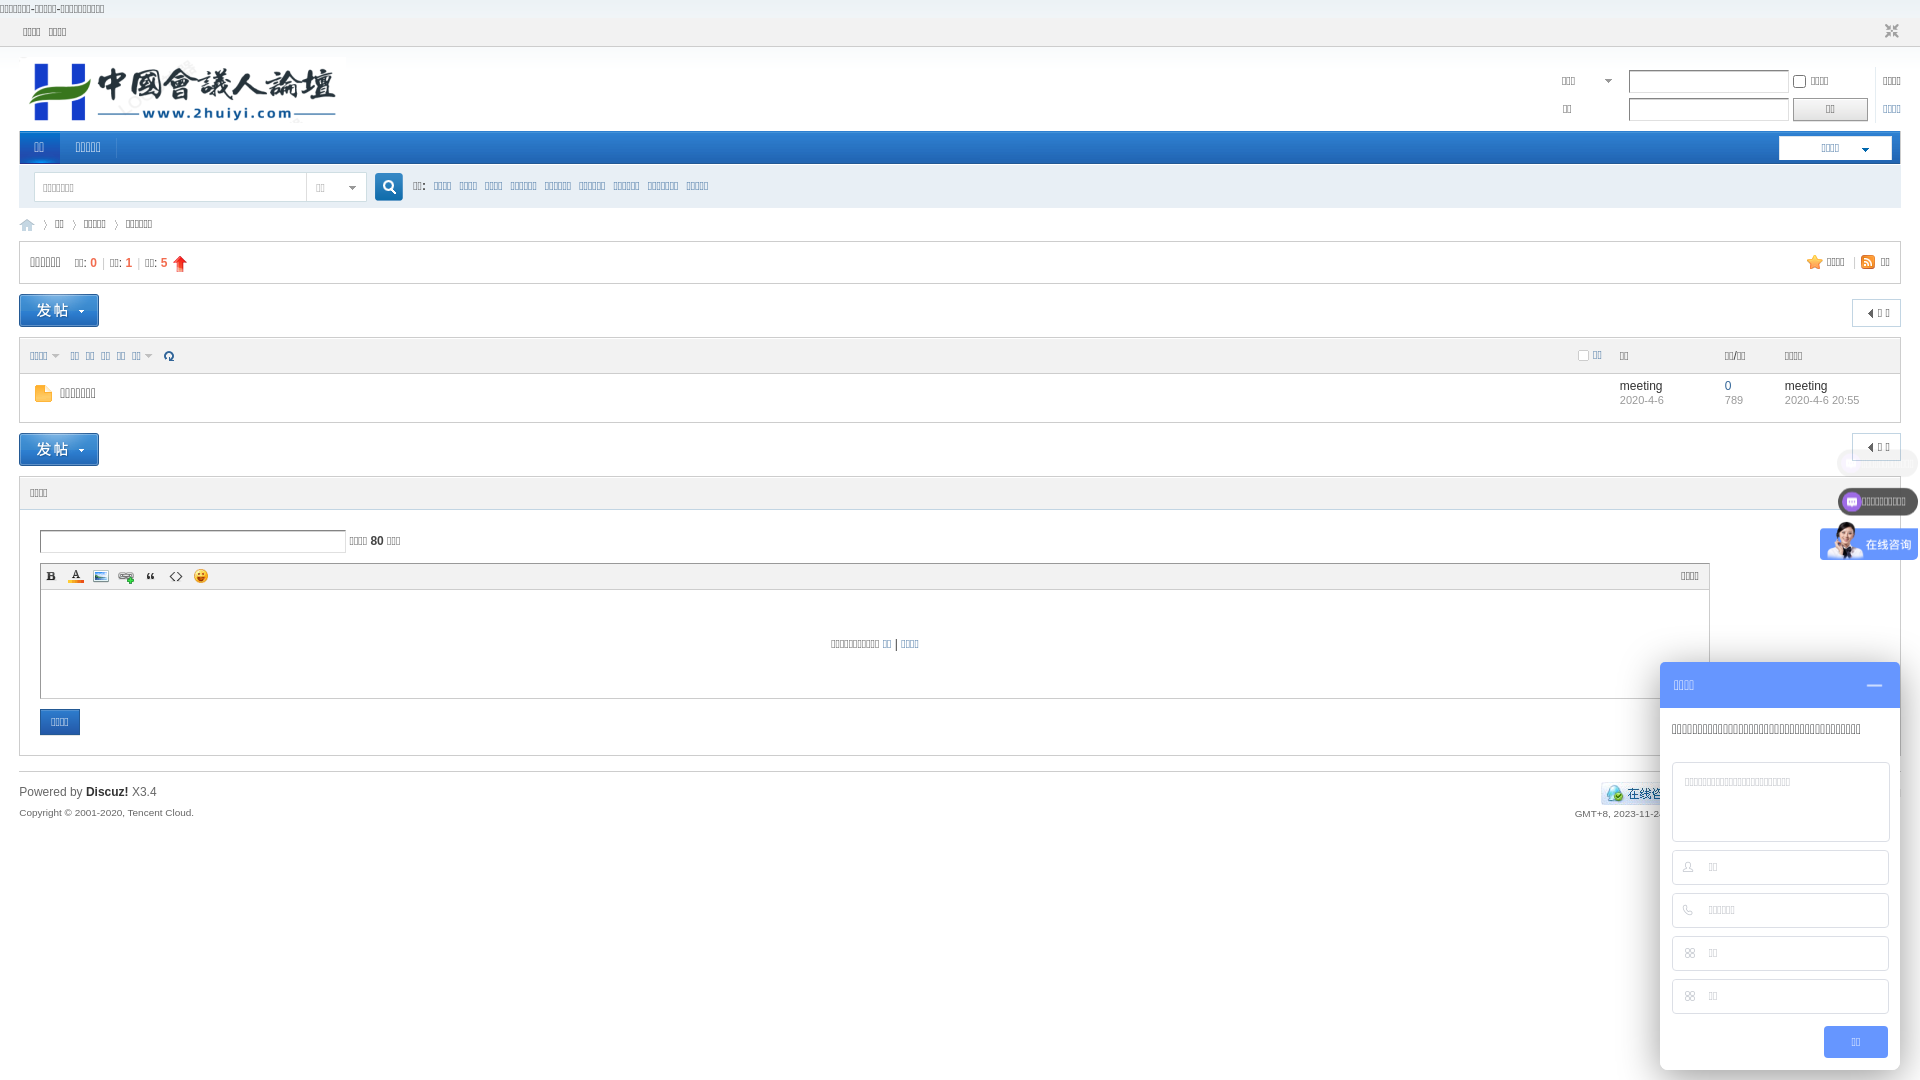  Describe the element at coordinates (1717, 793) in the screenshot. I see `Archiver` at that location.